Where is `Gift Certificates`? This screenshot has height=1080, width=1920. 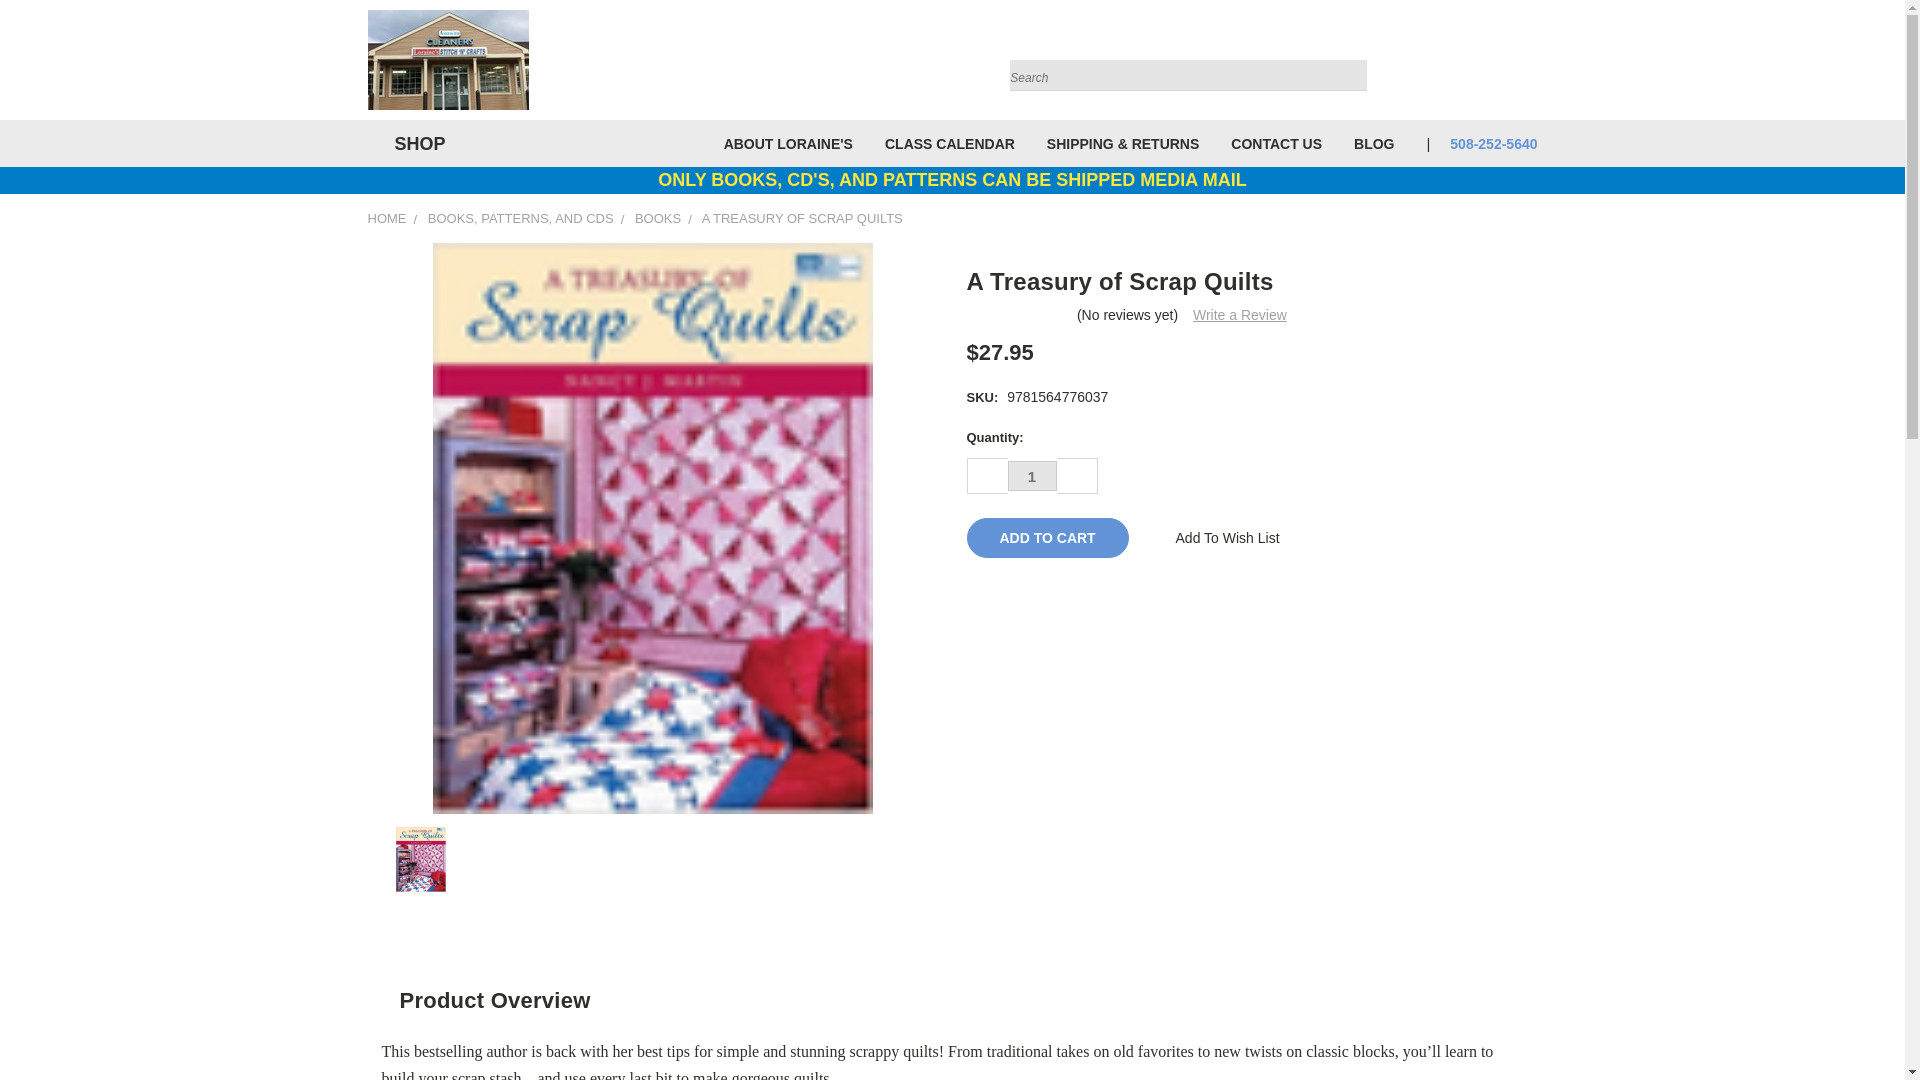
Gift Certificates is located at coordinates (1498, 64).